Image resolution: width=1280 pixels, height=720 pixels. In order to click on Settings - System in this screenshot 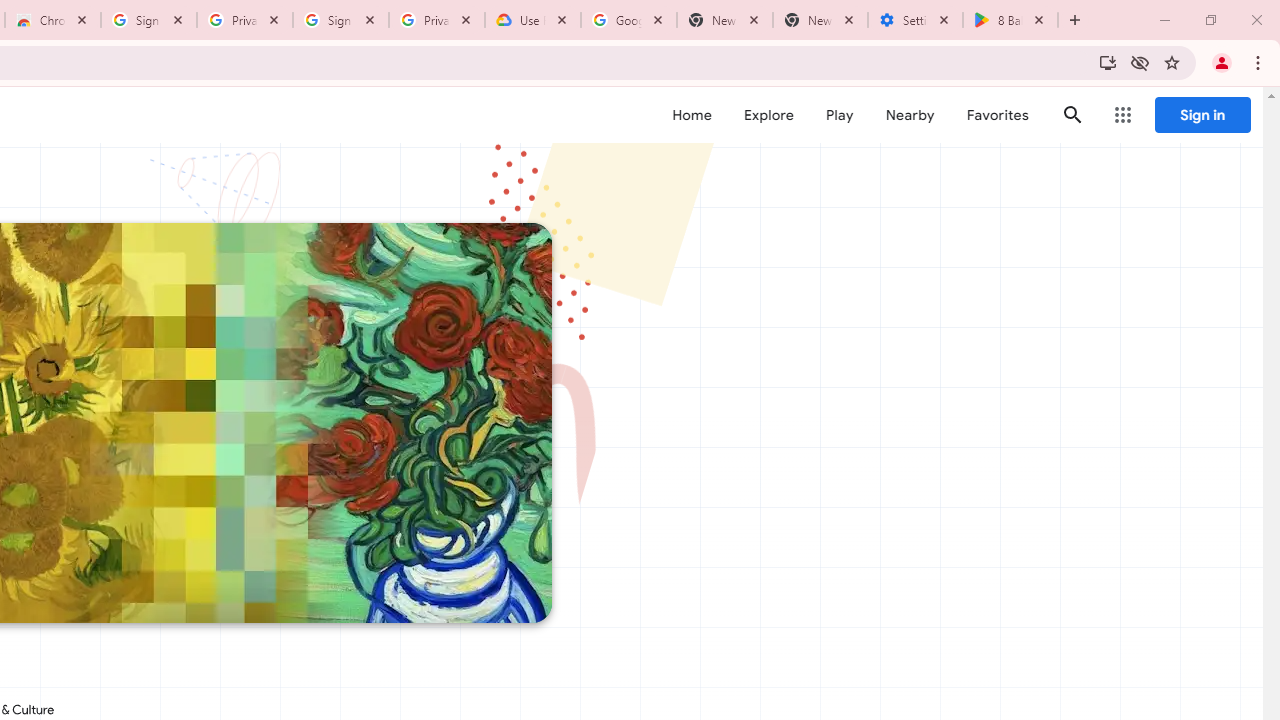, I will do `click(914, 20)`.